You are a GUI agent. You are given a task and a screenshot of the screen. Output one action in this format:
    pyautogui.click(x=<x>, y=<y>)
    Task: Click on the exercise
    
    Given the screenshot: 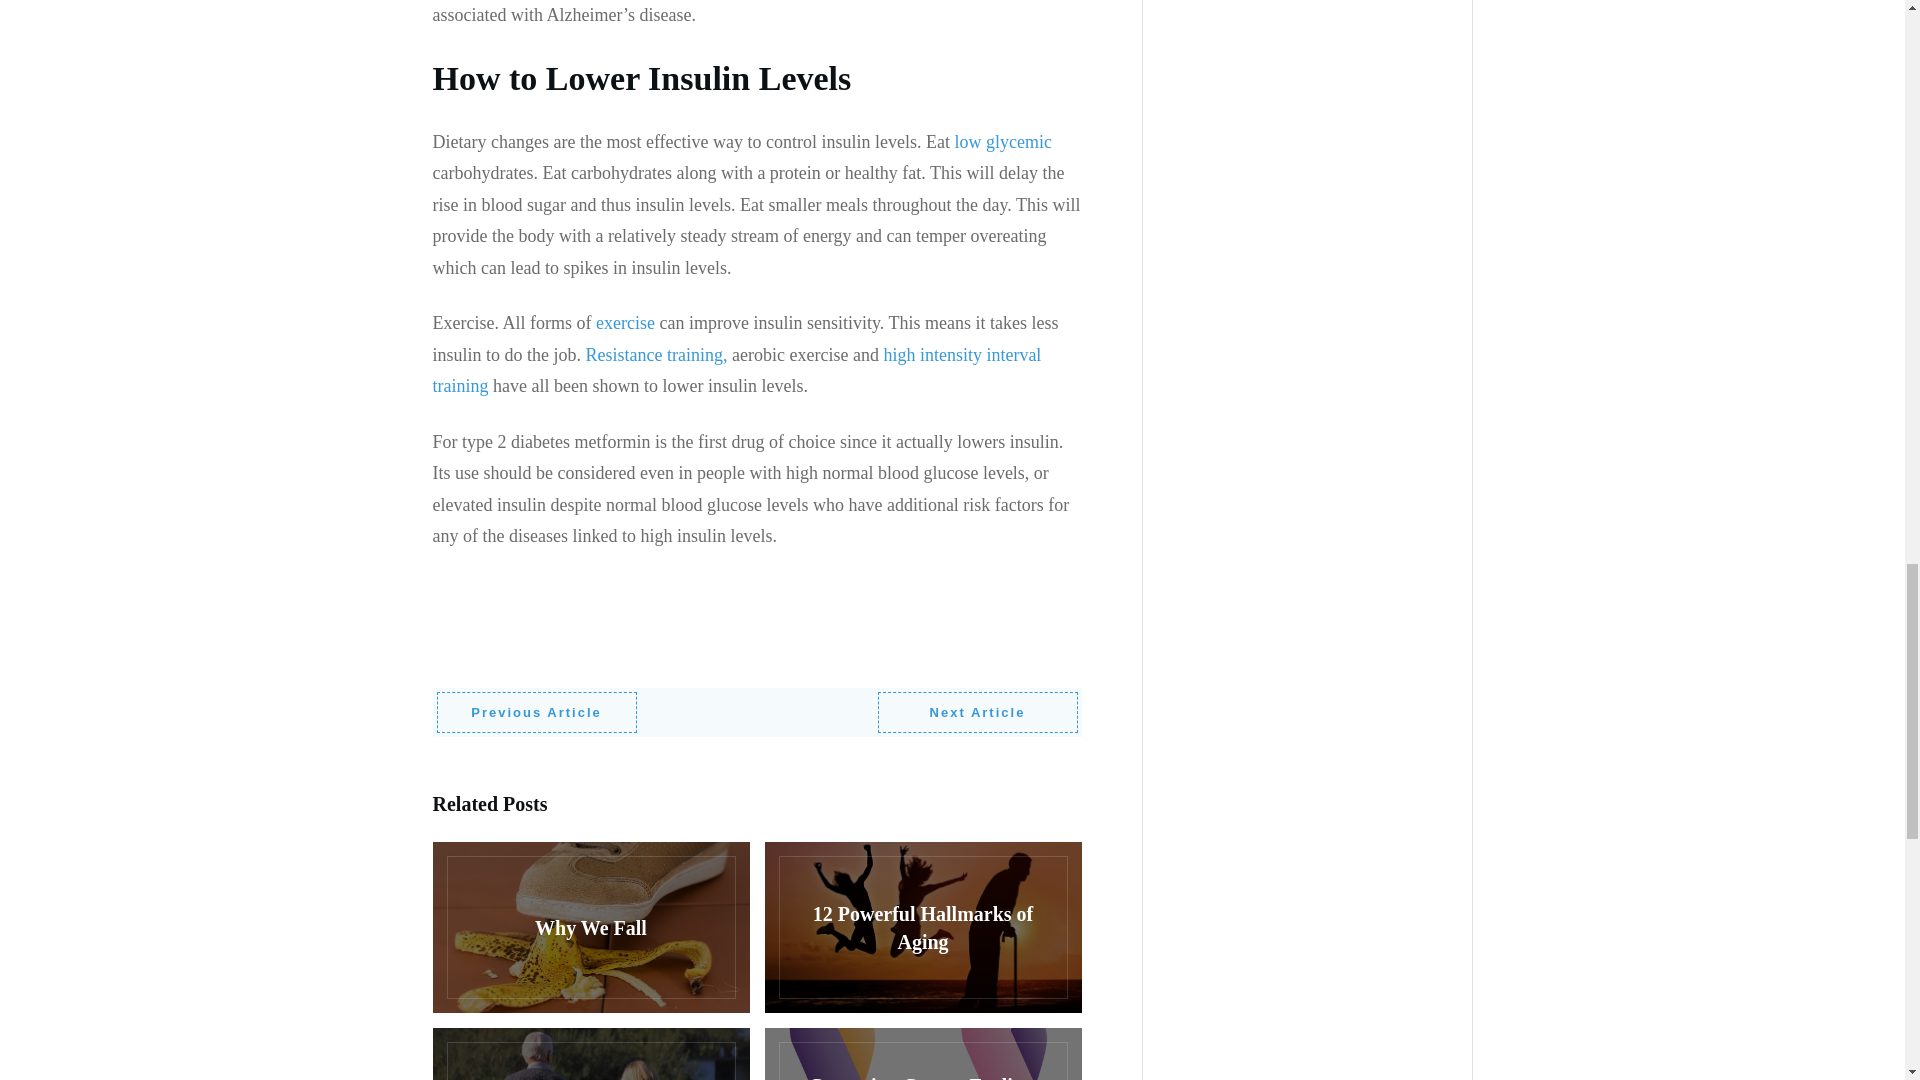 What is the action you would take?
    pyautogui.click(x=626, y=322)
    